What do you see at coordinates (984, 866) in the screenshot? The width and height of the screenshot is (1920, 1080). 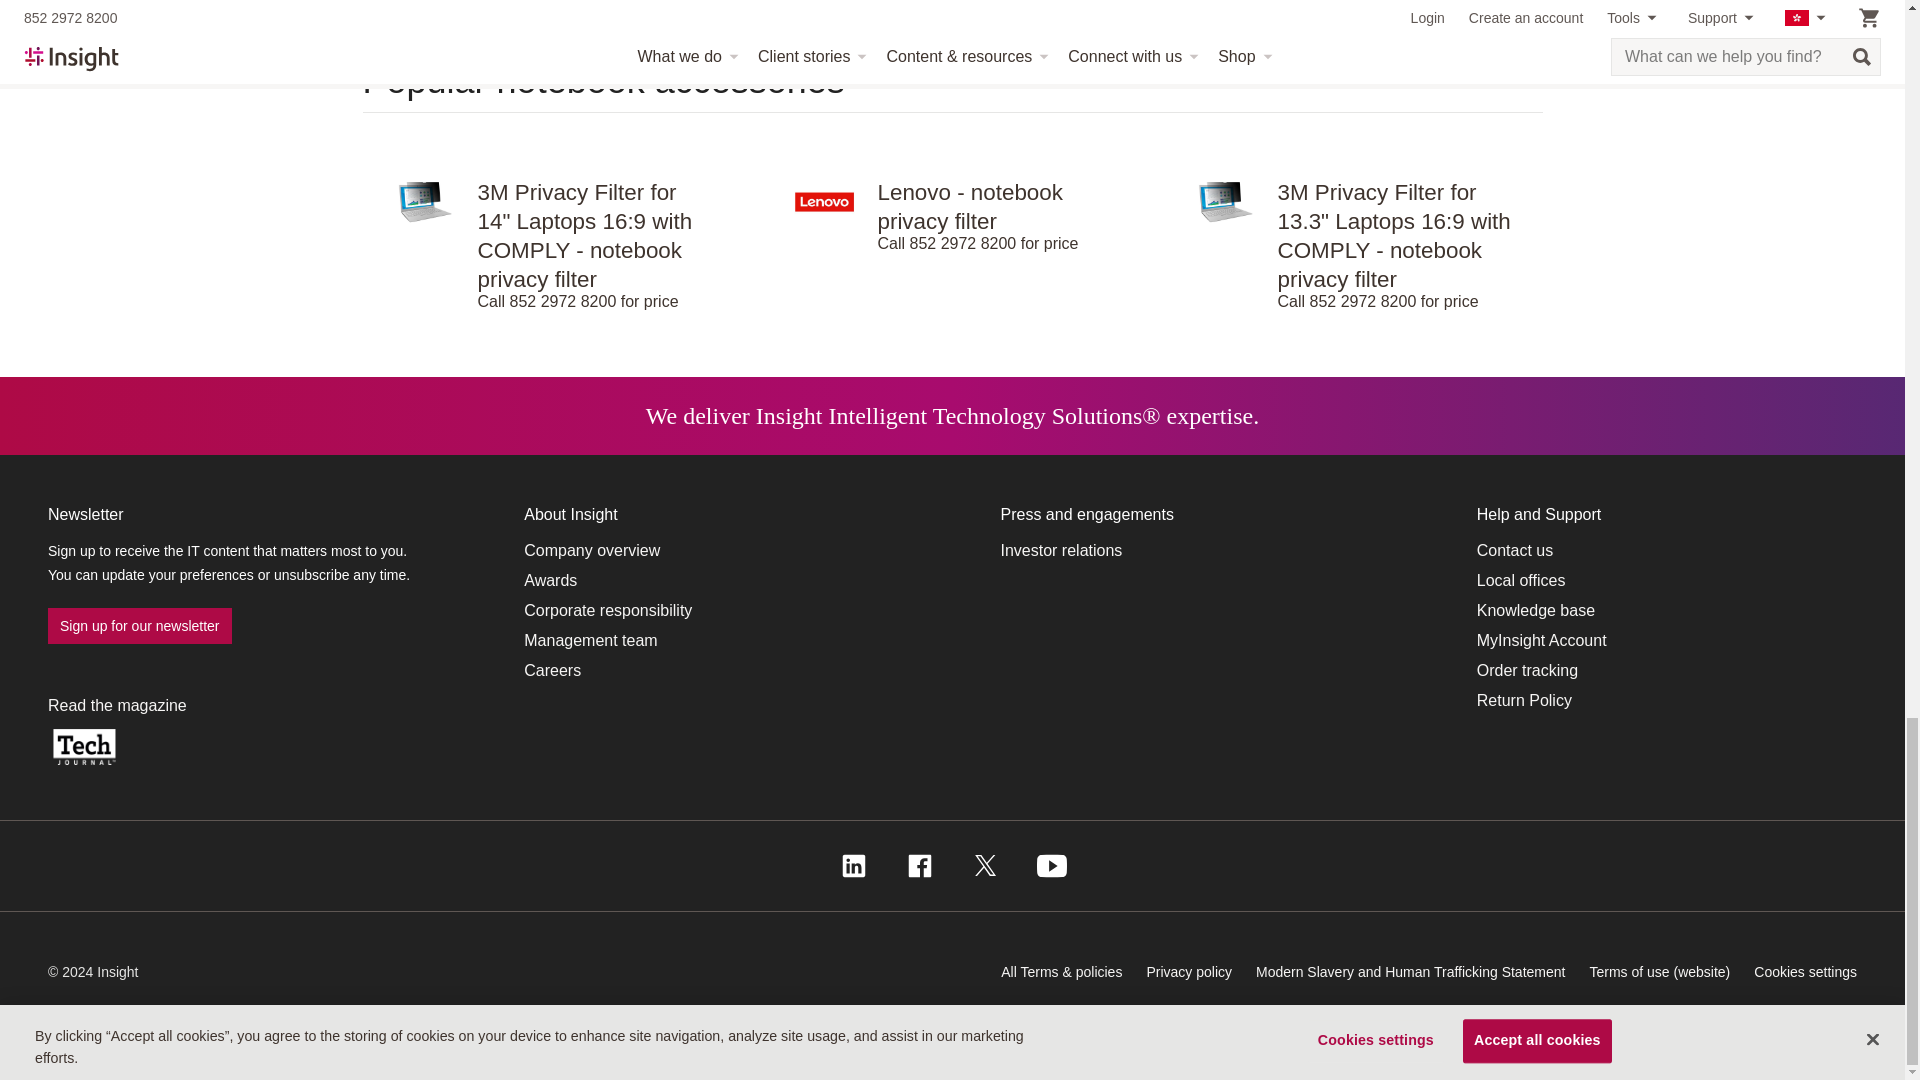 I see `Twitter` at bounding box center [984, 866].